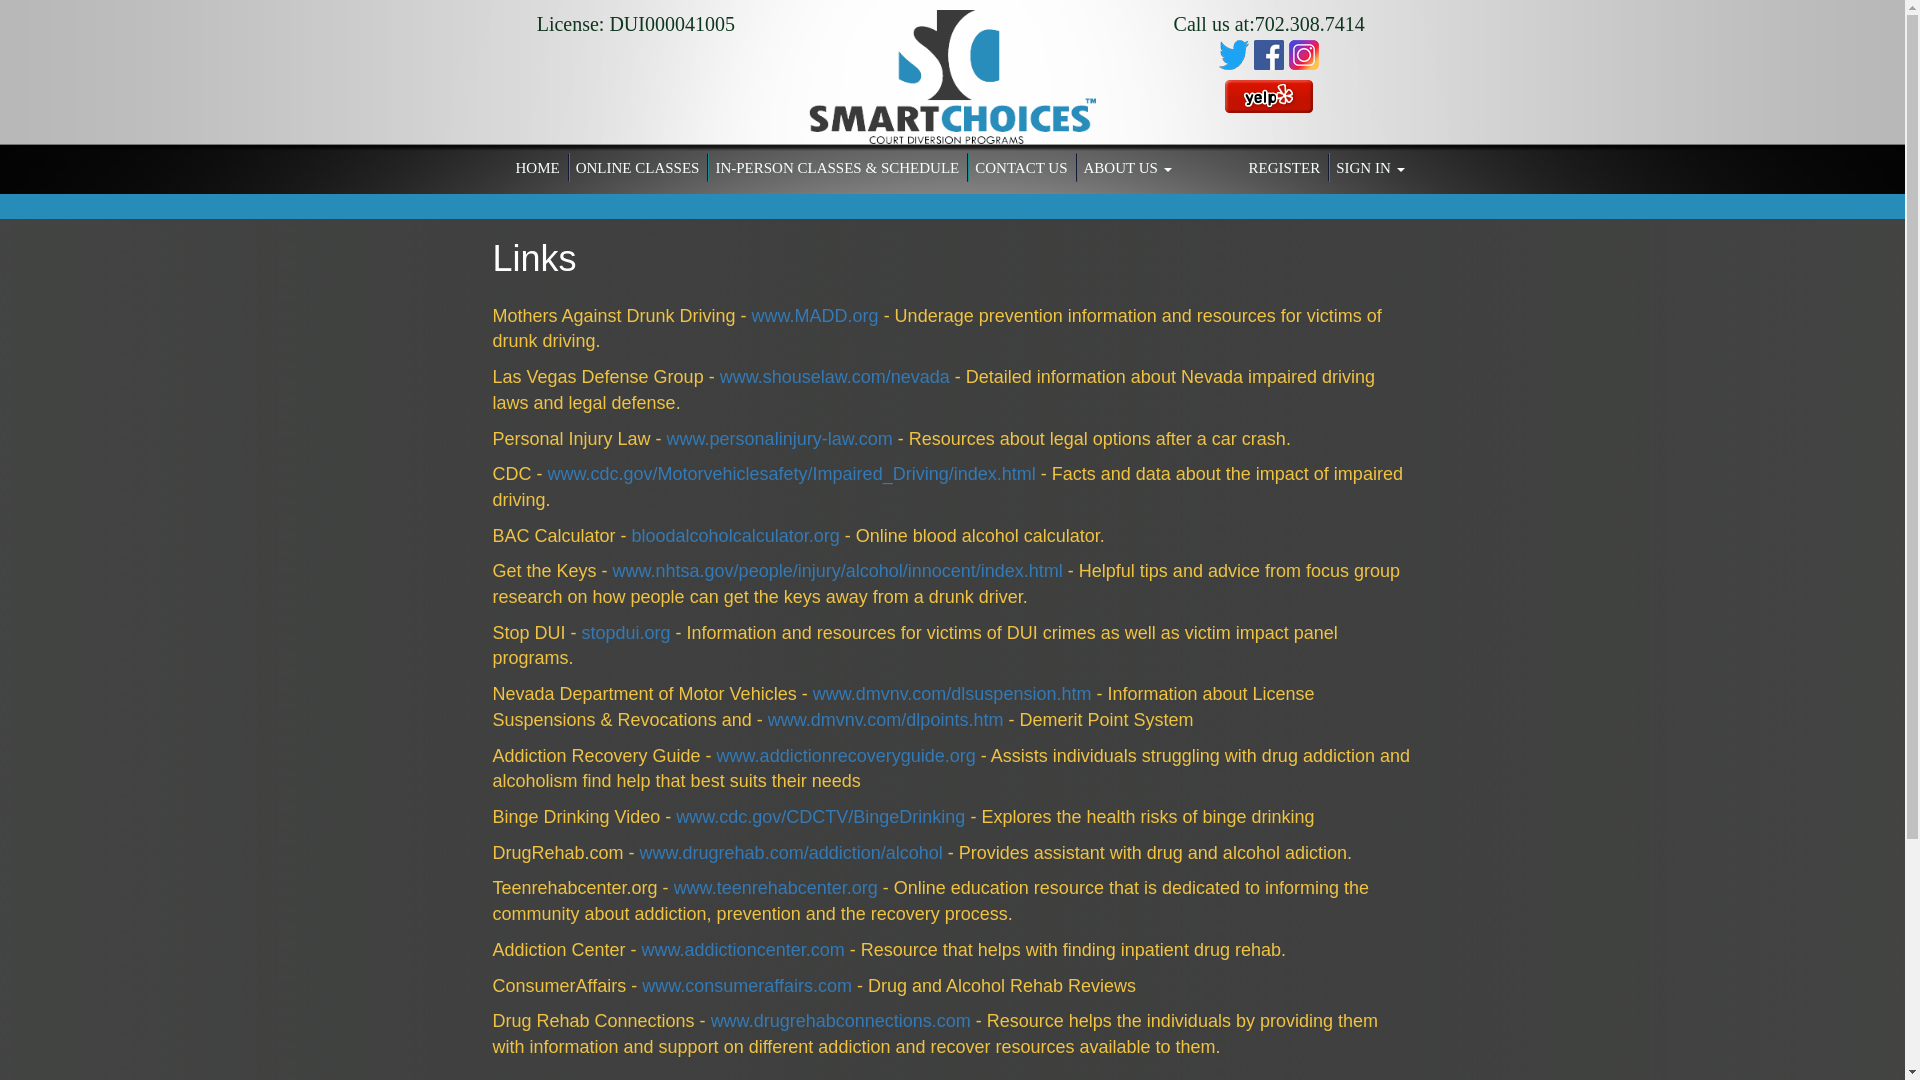 This screenshot has width=1920, height=1080. I want to click on SIGN IN, so click(1370, 168).